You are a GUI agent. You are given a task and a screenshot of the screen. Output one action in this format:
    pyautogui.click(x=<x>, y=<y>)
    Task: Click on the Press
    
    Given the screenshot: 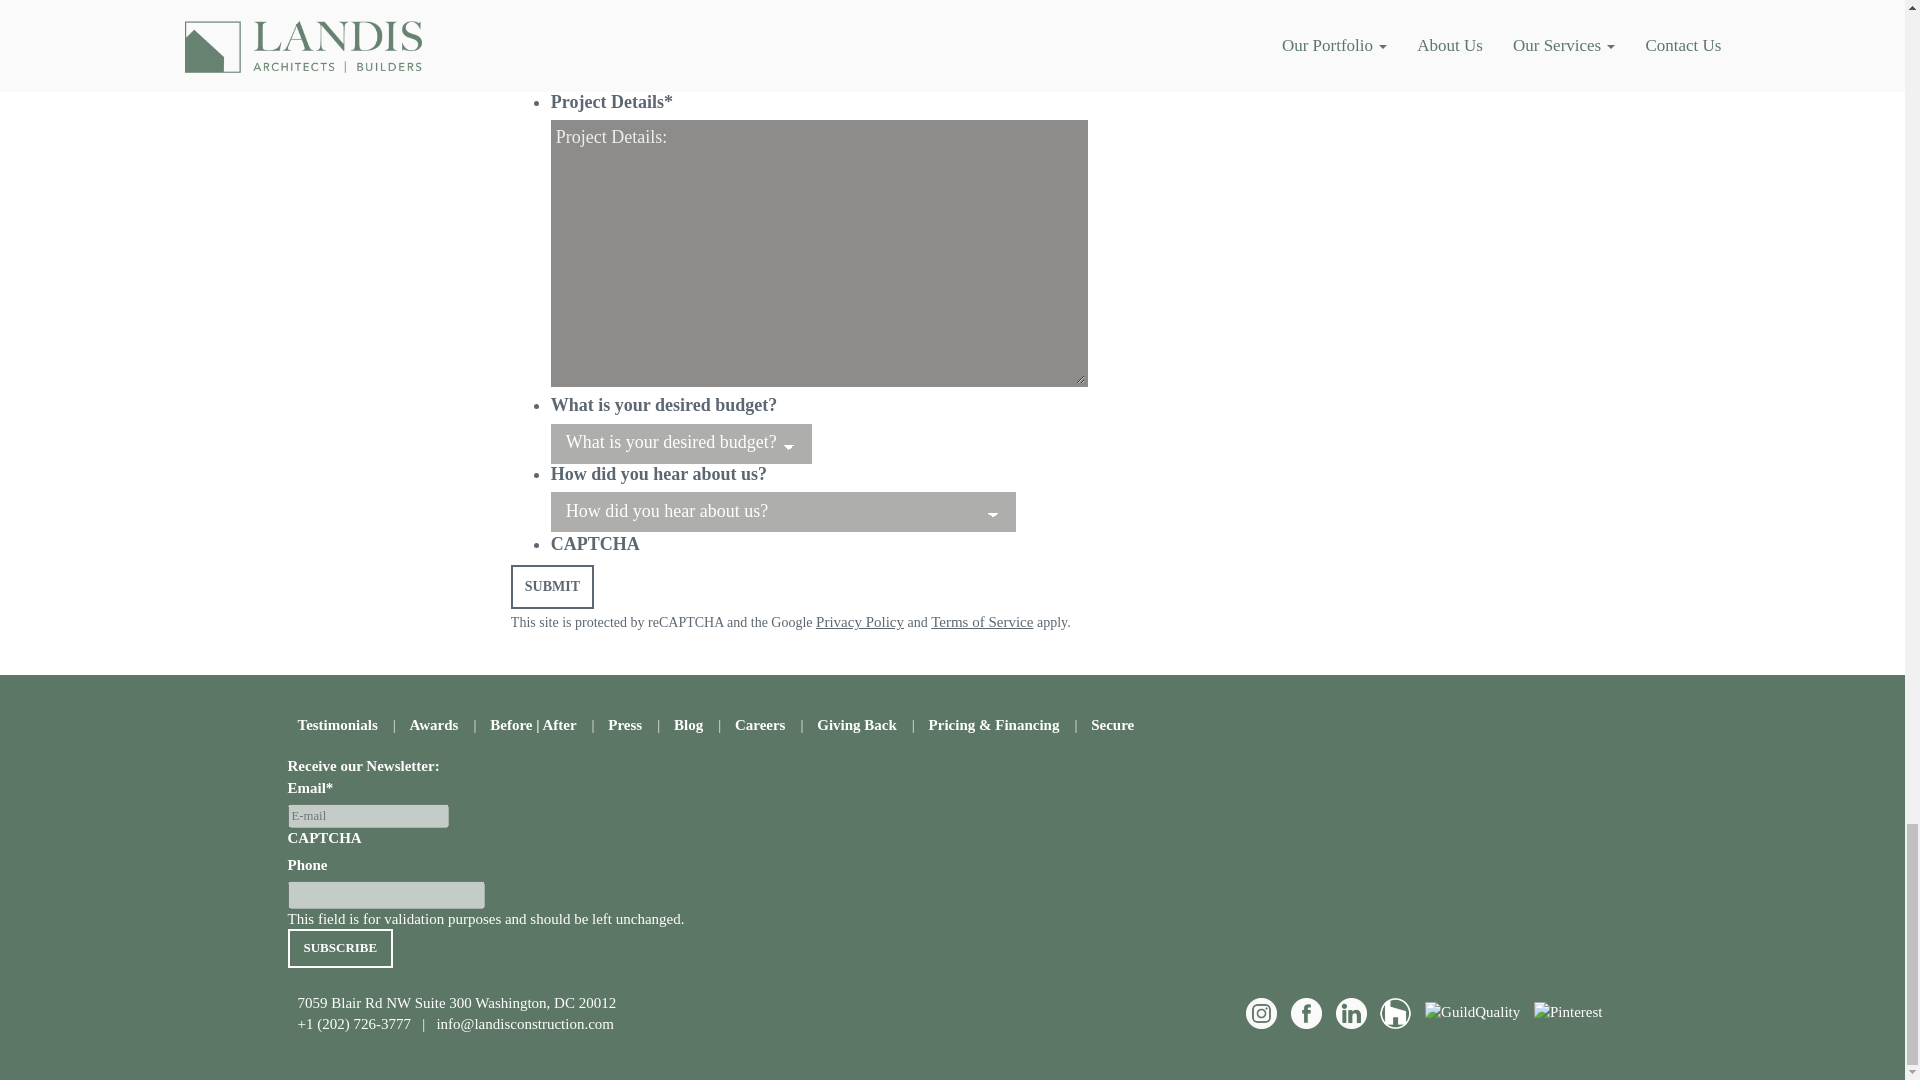 What is the action you would take?
    pyautogui.click(x=624, y=725)
    